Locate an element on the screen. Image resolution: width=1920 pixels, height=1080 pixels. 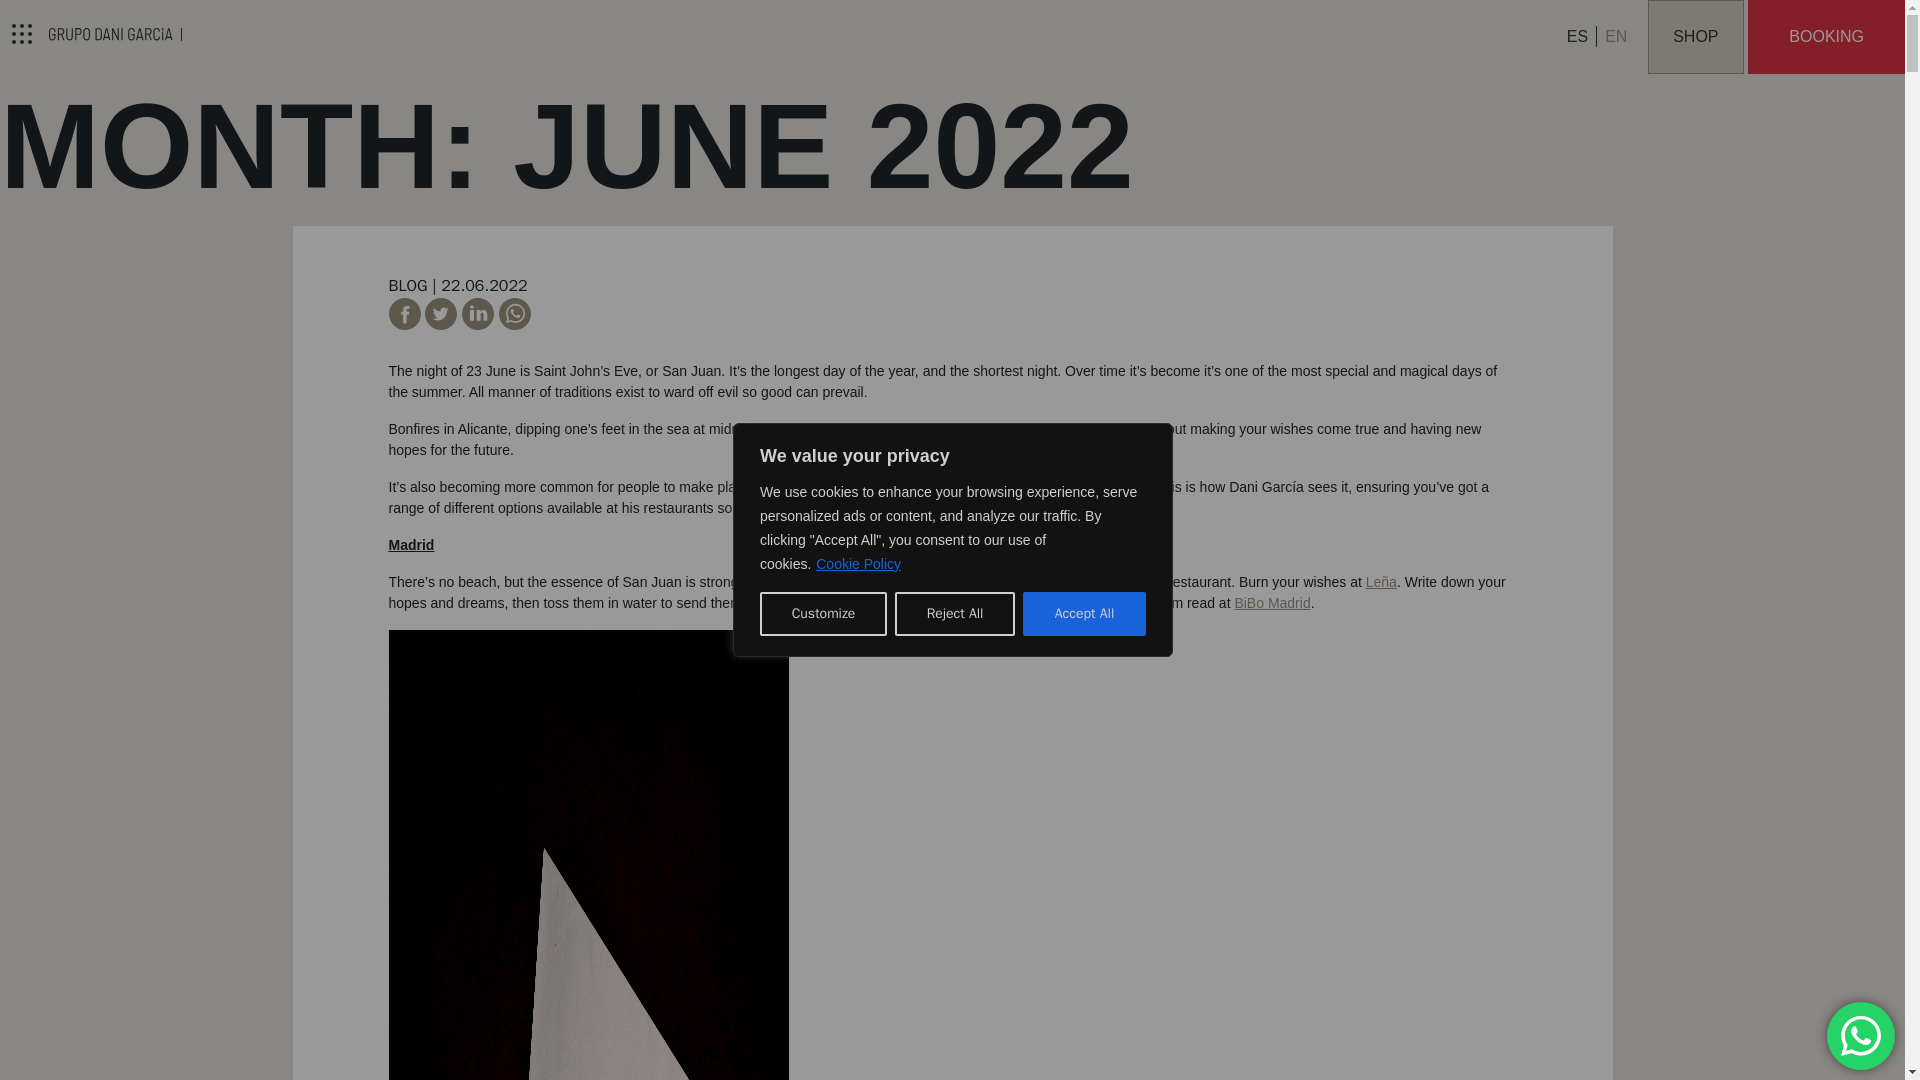
Compartir en WhatsApp is located at coordinates (515, 324).